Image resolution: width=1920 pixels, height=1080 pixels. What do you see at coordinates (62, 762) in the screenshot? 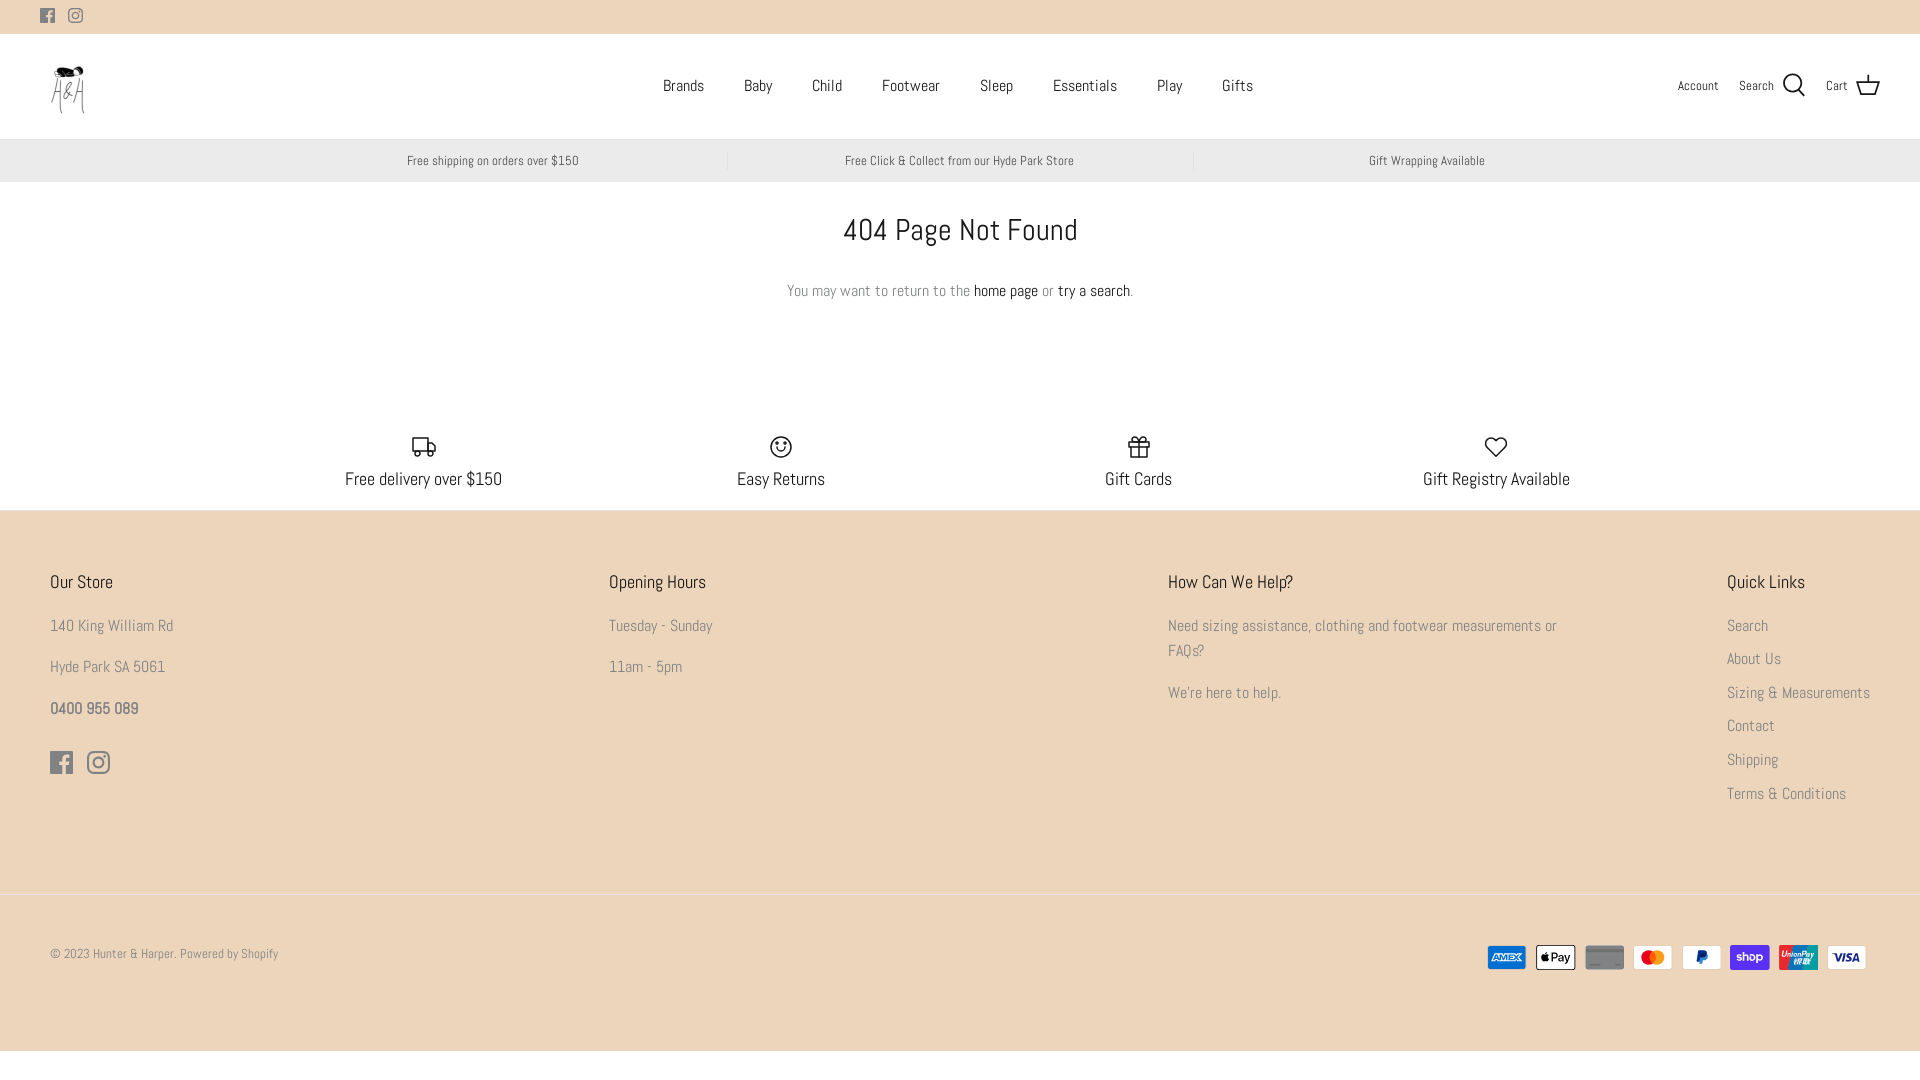
I see `Facebook` at bounding box center [62, 762].